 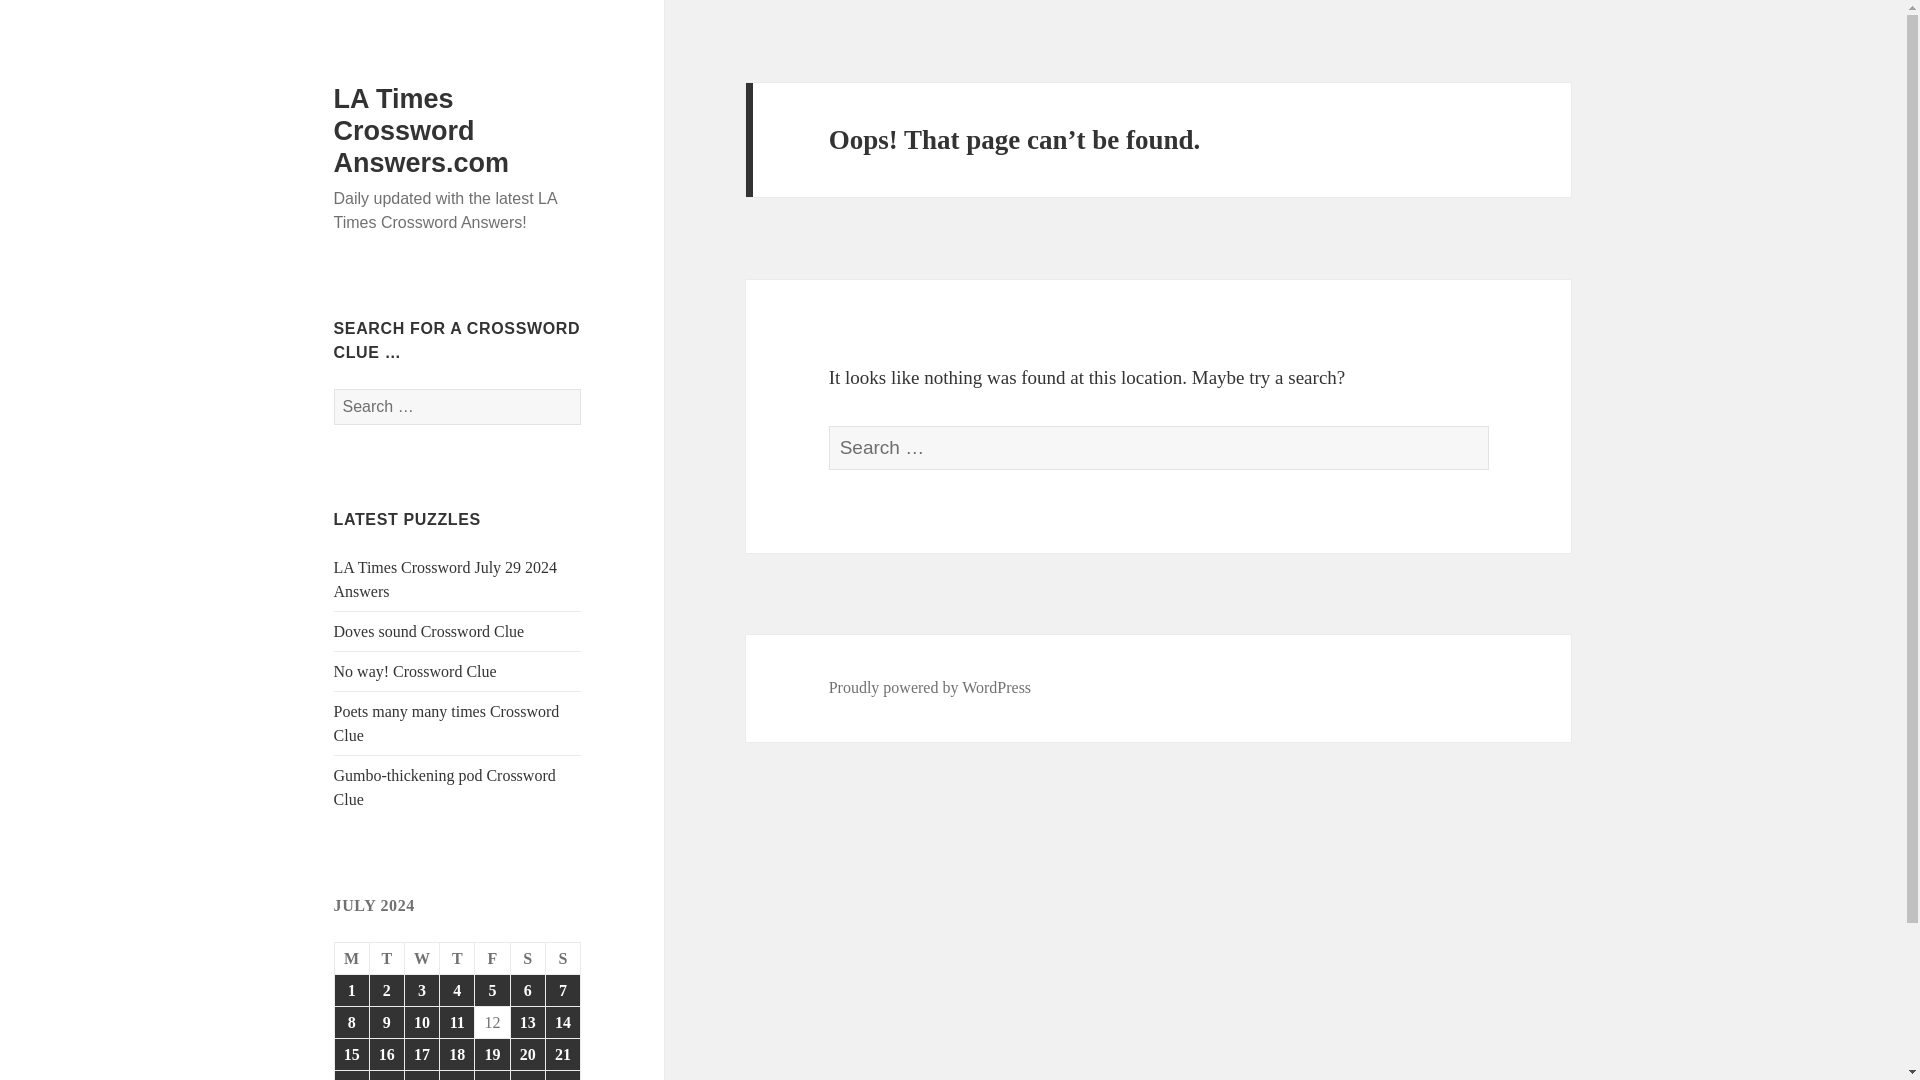 I want to click on 5, so click(x=491, y=990).